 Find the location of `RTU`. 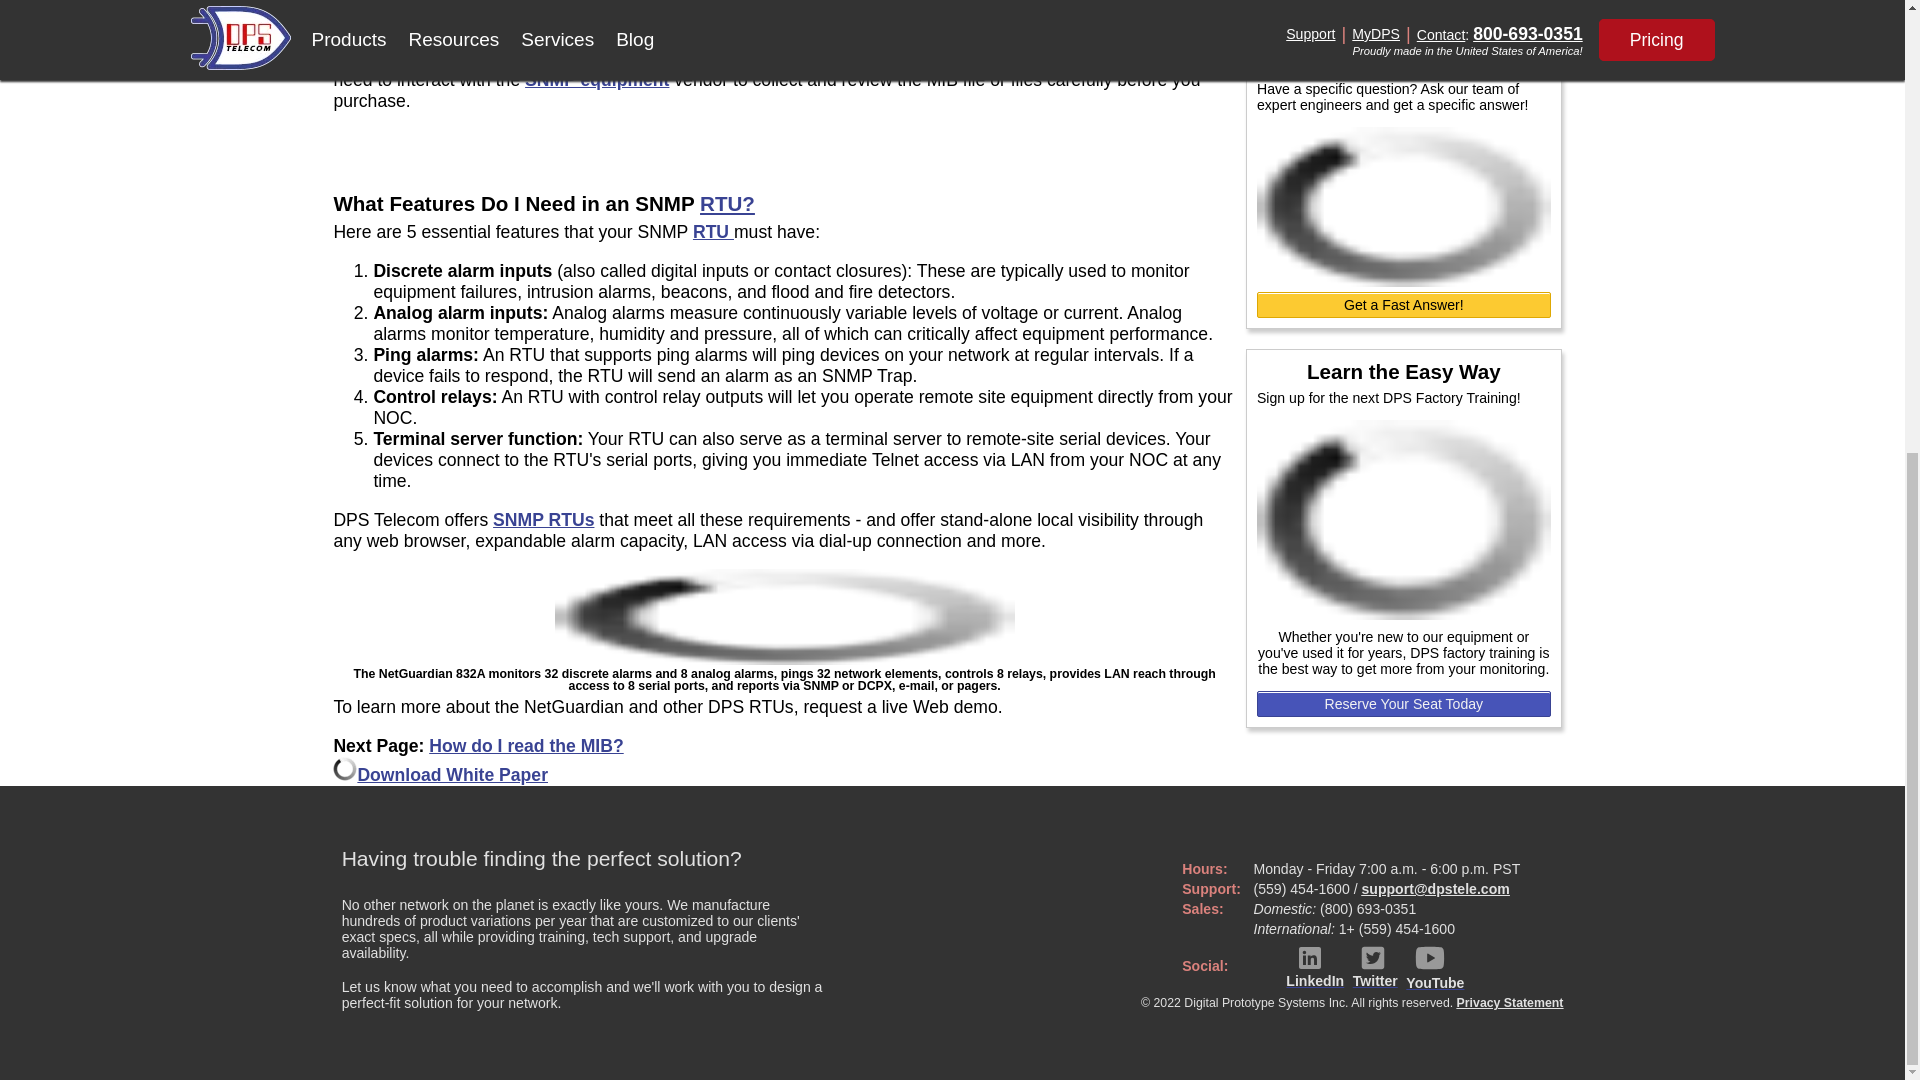

RTU is located at coordinates (713, 232).